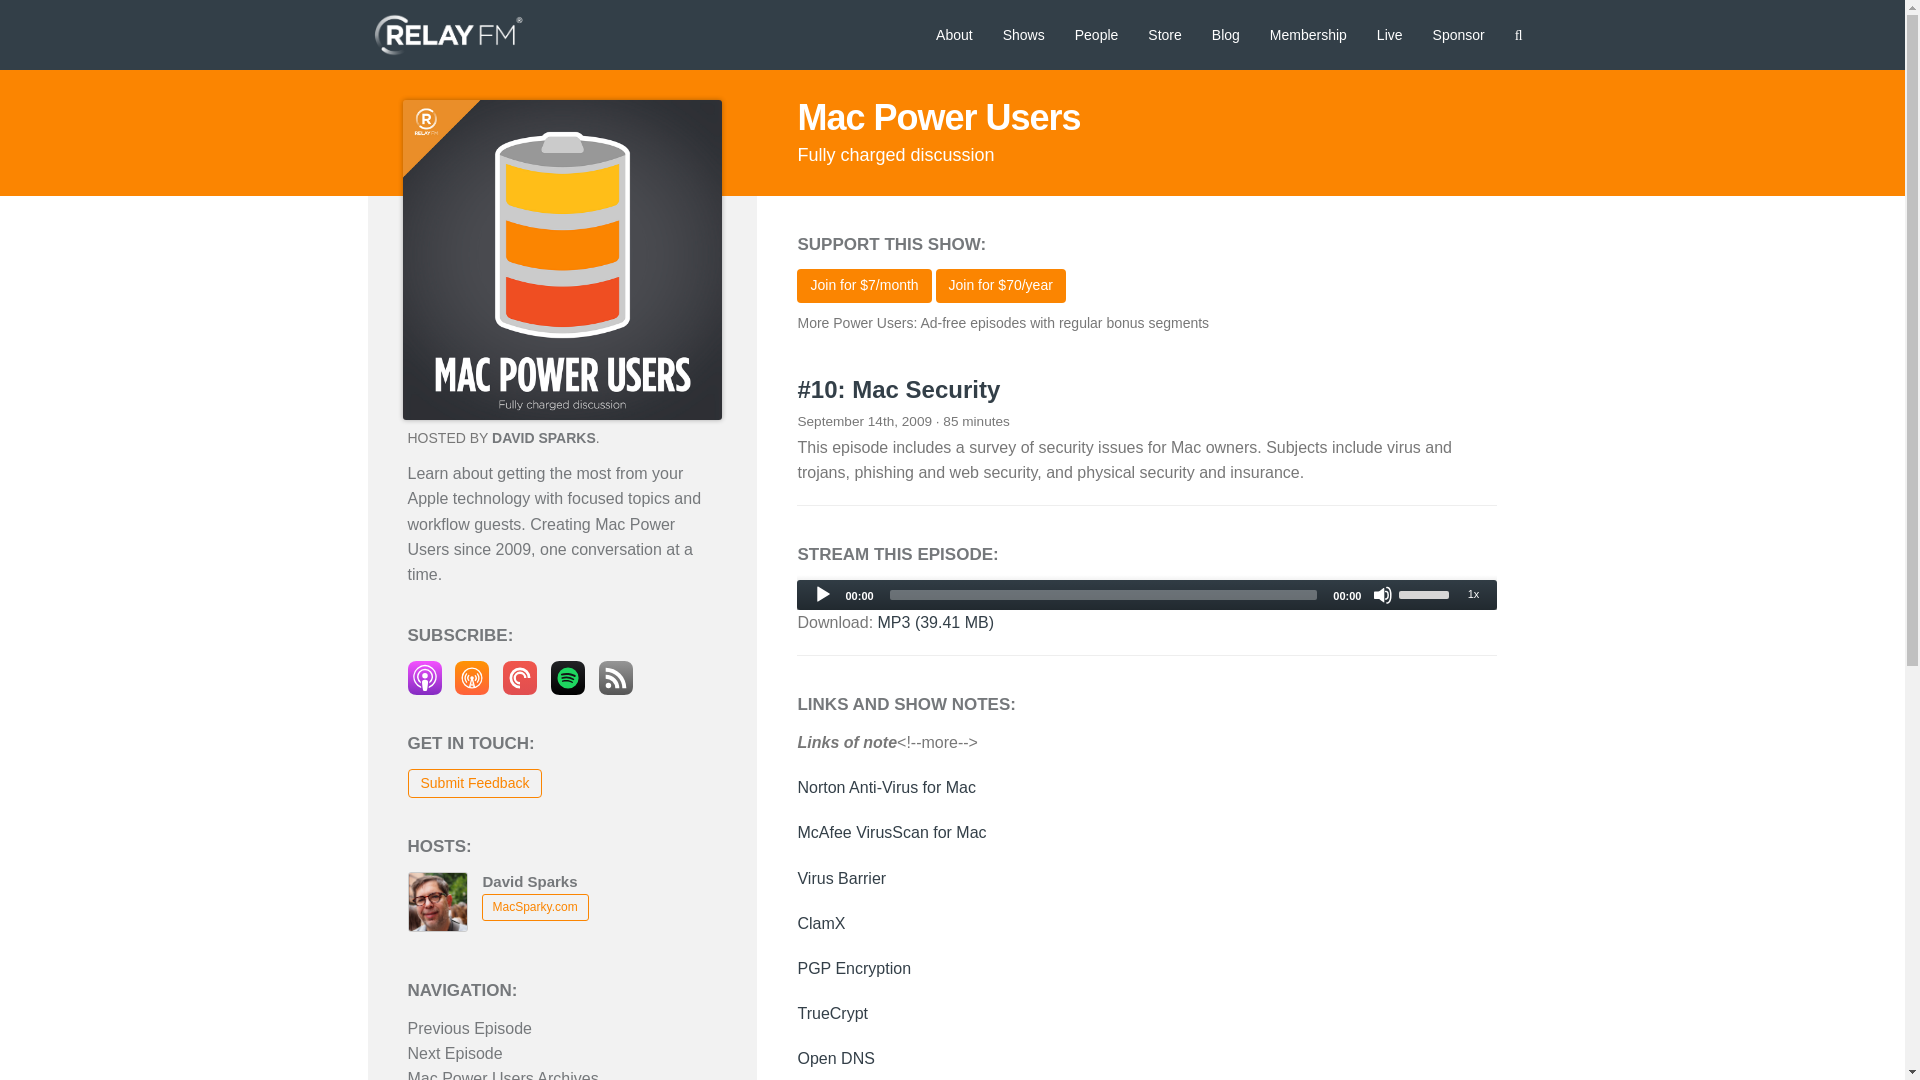 This screenshot has height=1080, width=1920. I want to click on Submit Feedback, so click(475, 782).